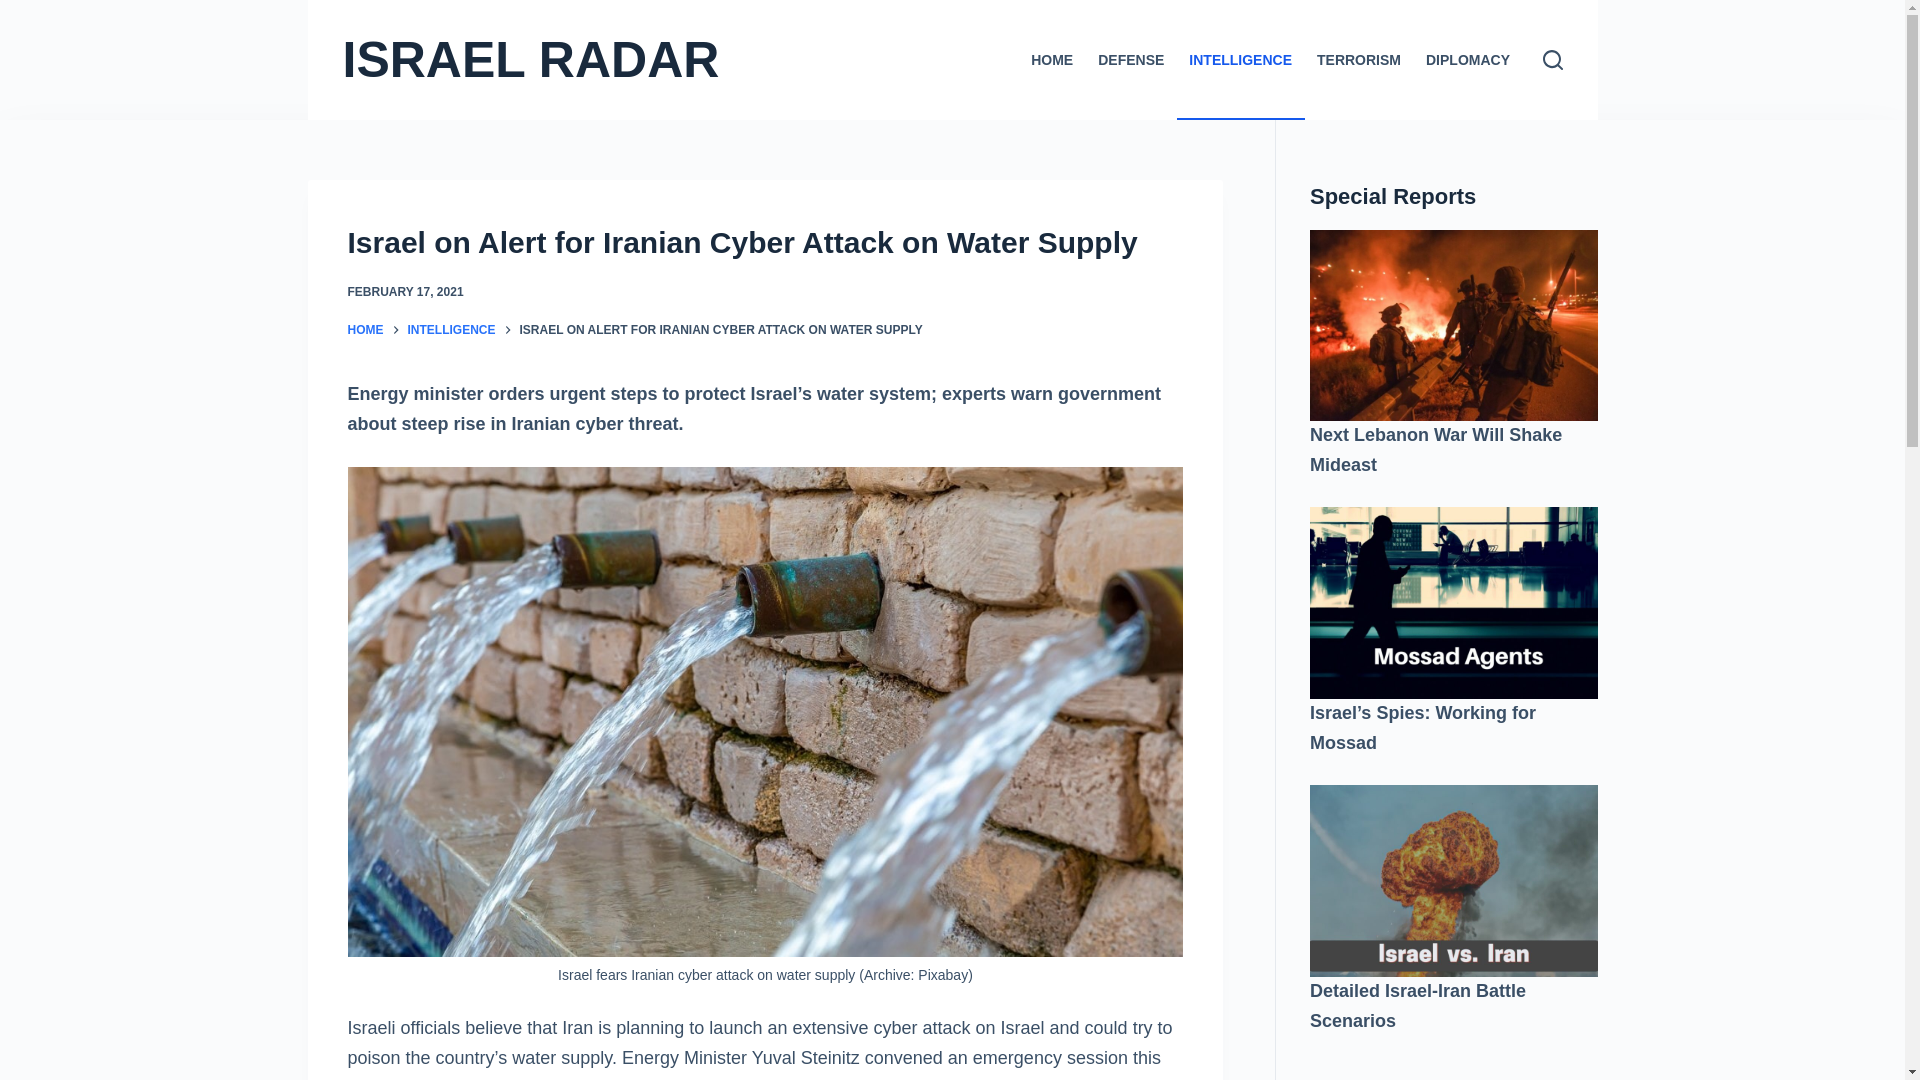  What do you see at coordinates (451, 330) in the screenshot?
I see `INTELLIGENCE` at bounding box center [451, 330].